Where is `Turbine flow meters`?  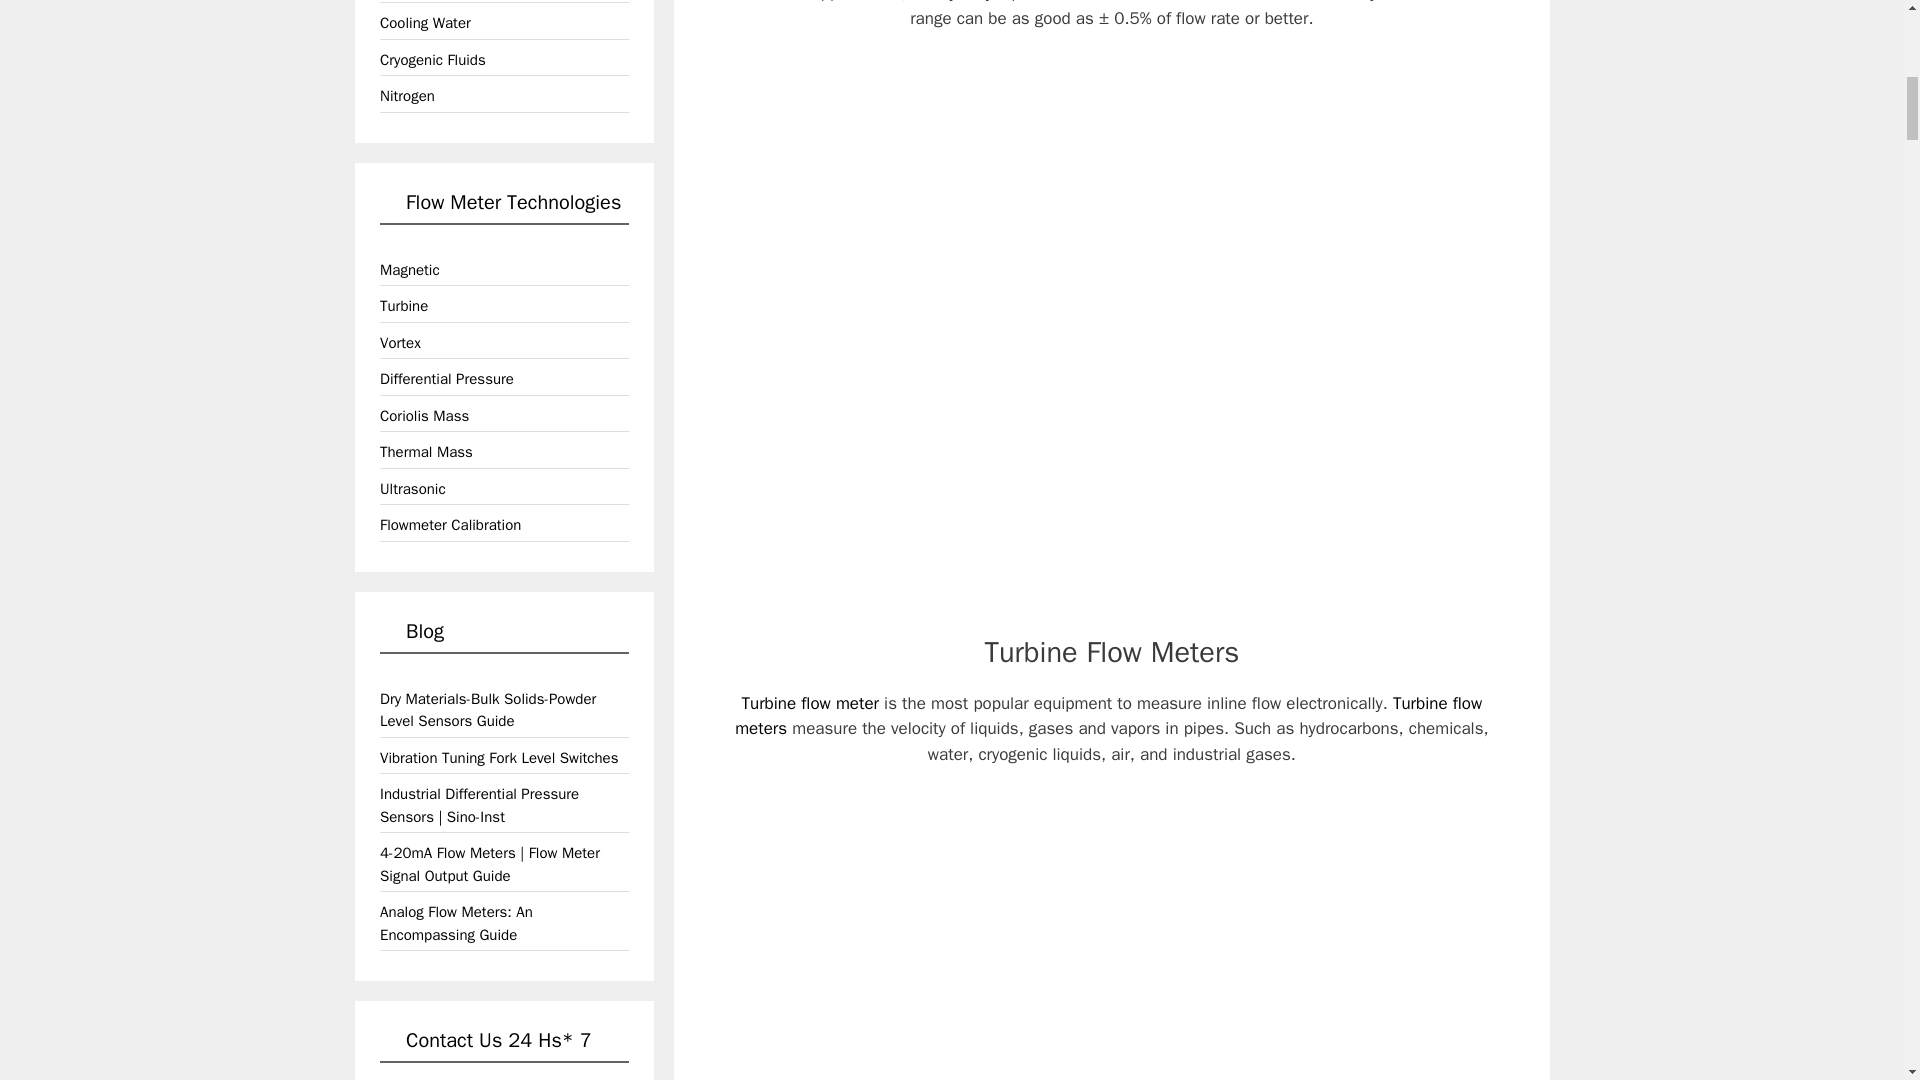 Turbine flow meters is located at coordinates (1108, 716).